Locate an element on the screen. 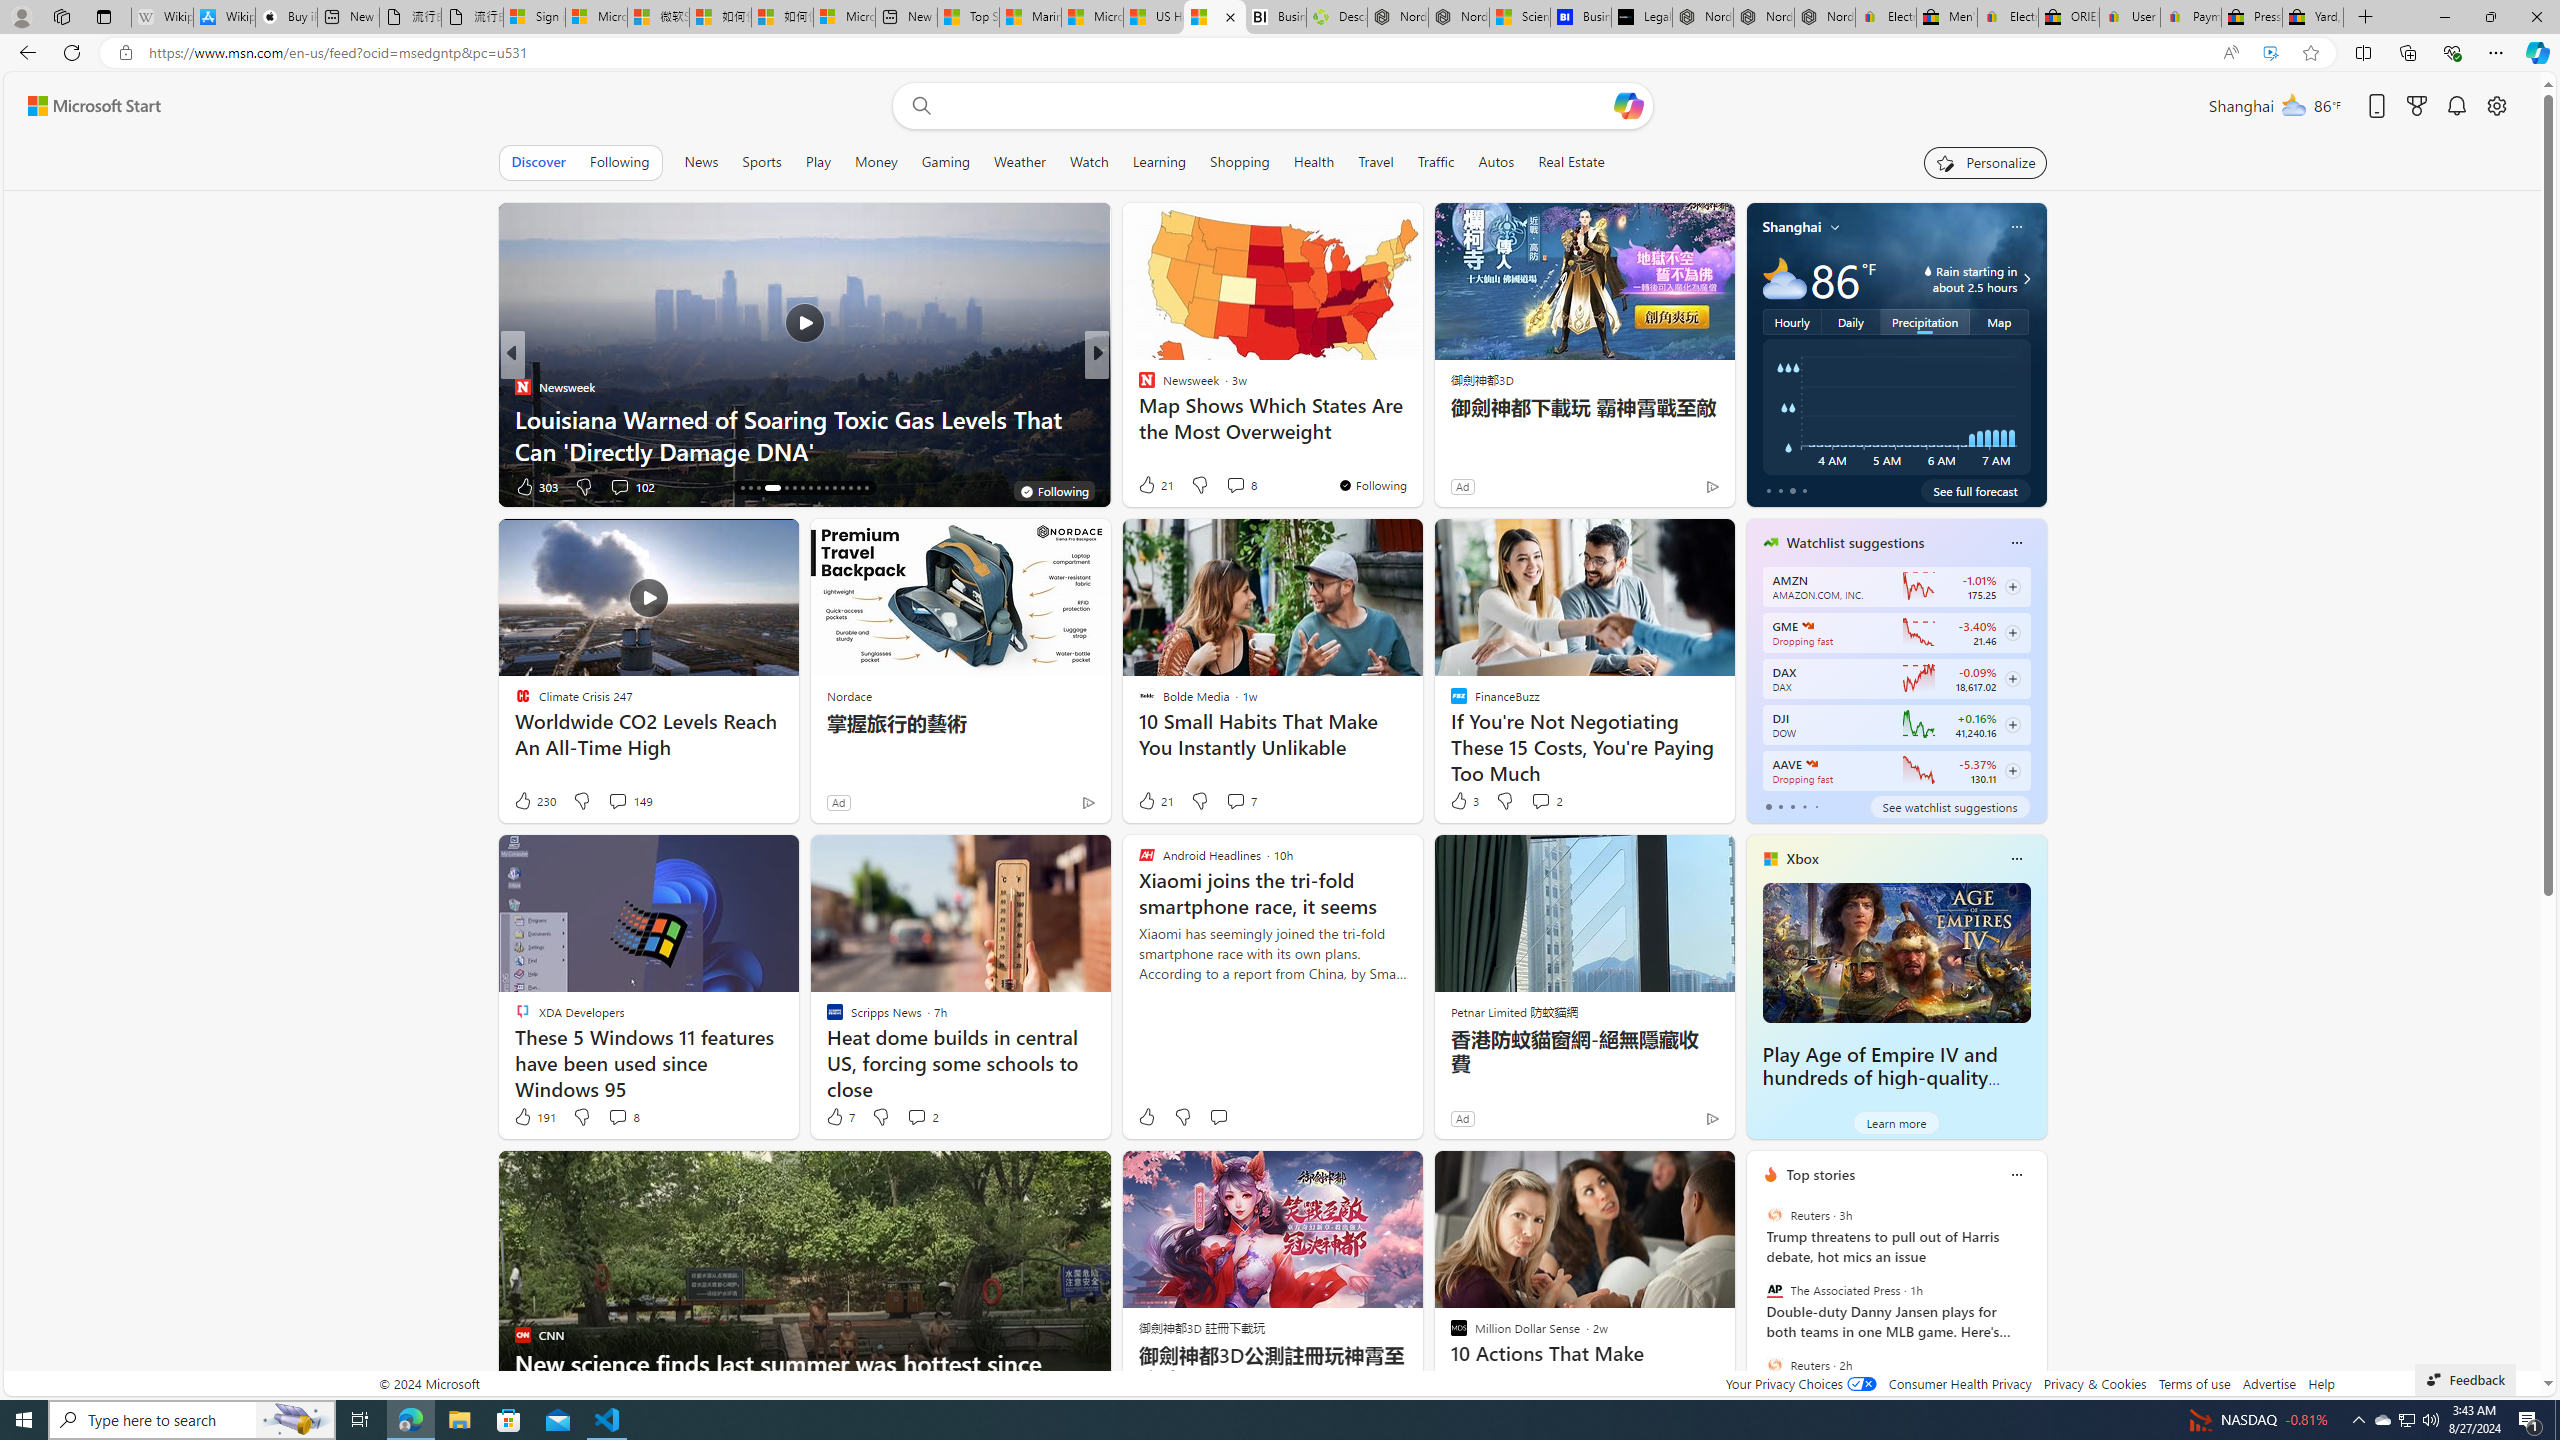 This screenshot has height=1440, width=2560. Awful Funny US is located at coordinates (1137, 418).